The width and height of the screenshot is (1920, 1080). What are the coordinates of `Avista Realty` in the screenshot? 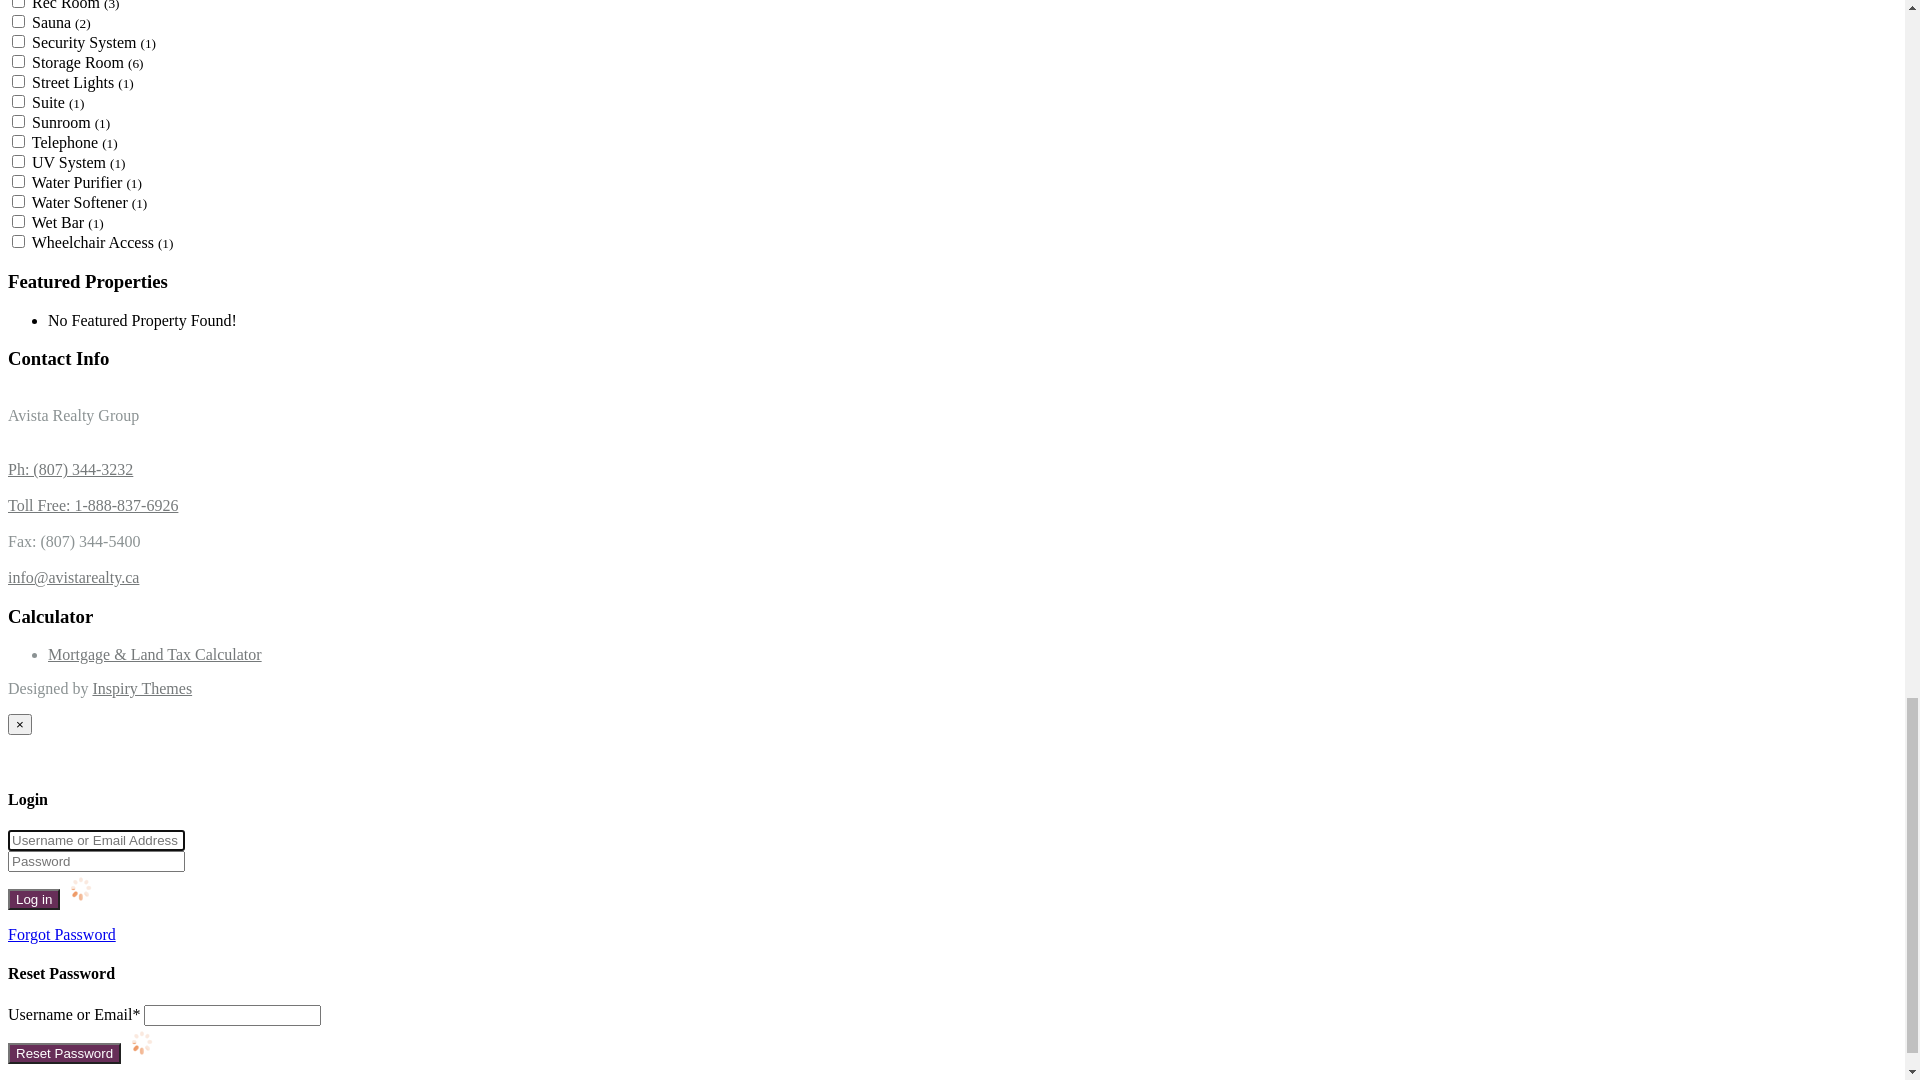 It's located at (120, 228).